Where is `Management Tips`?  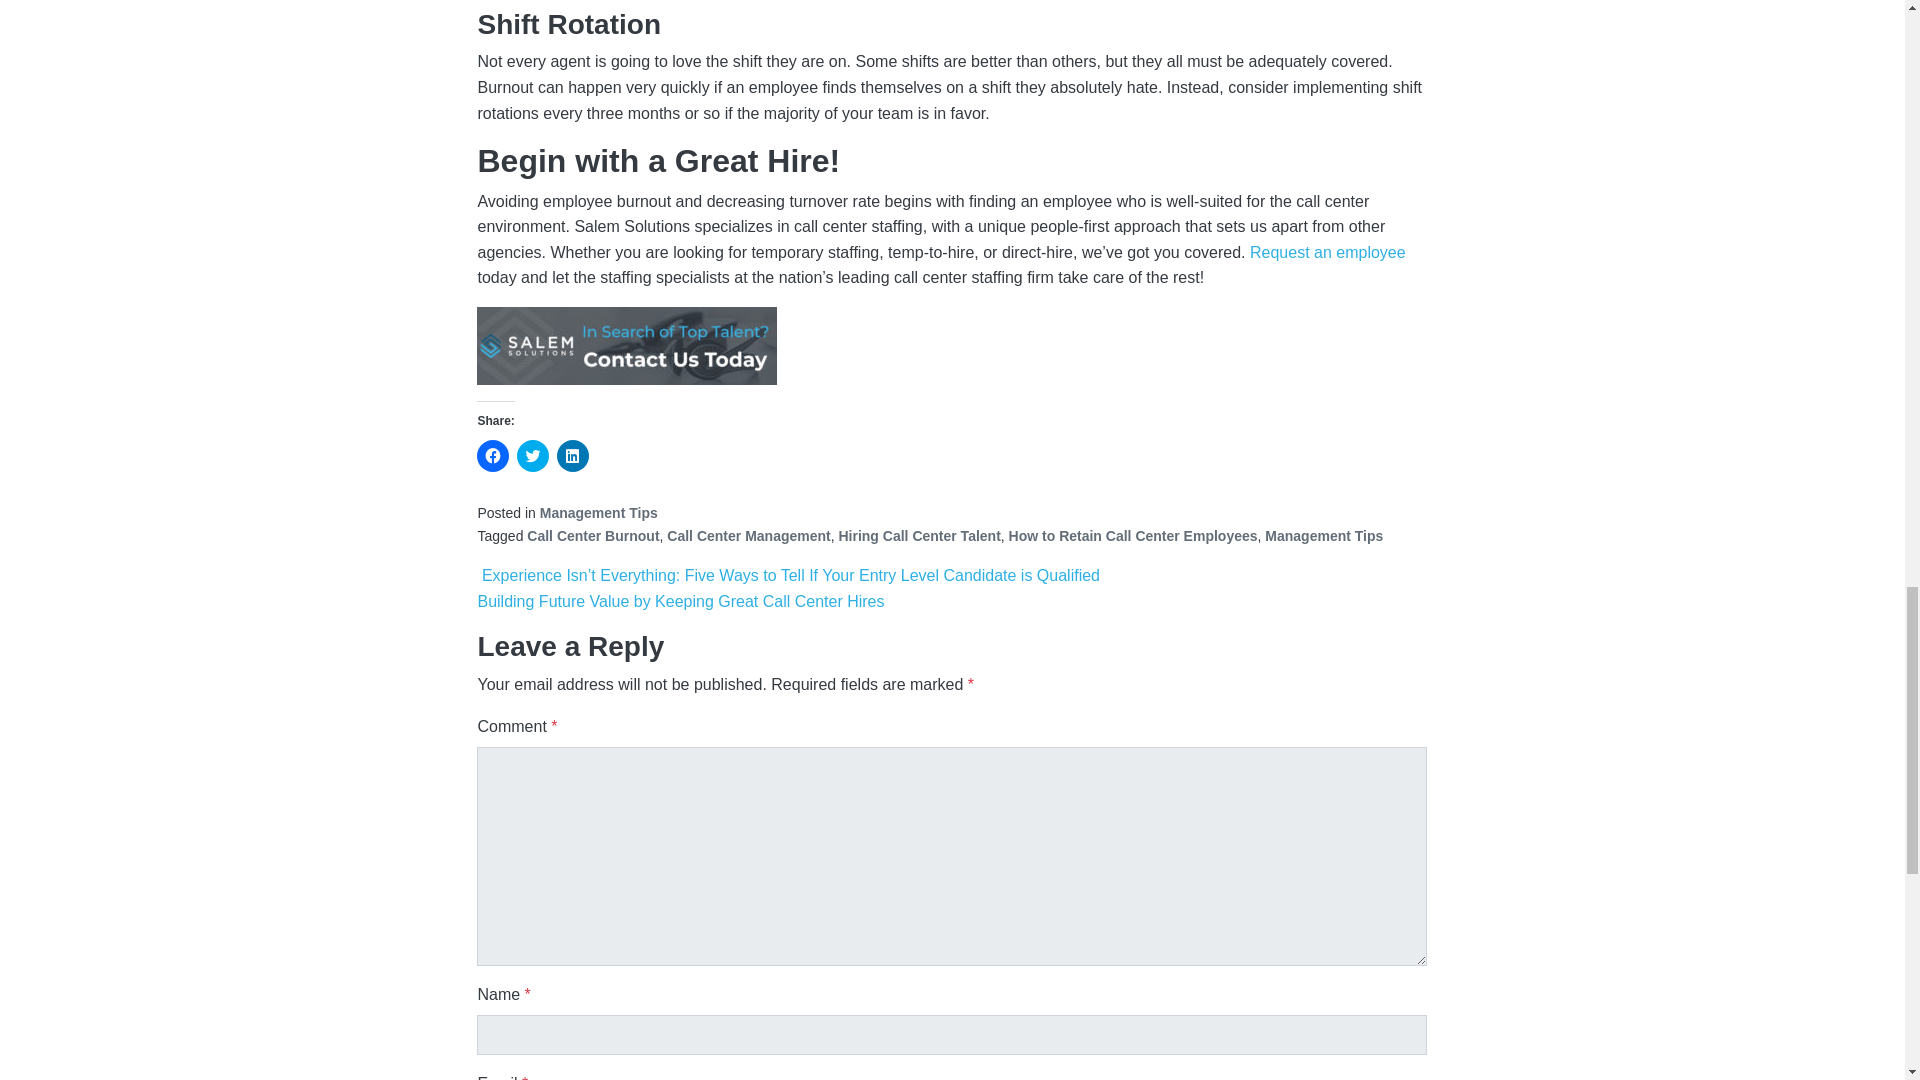
Management Tips is located at coordinates (598, 512).